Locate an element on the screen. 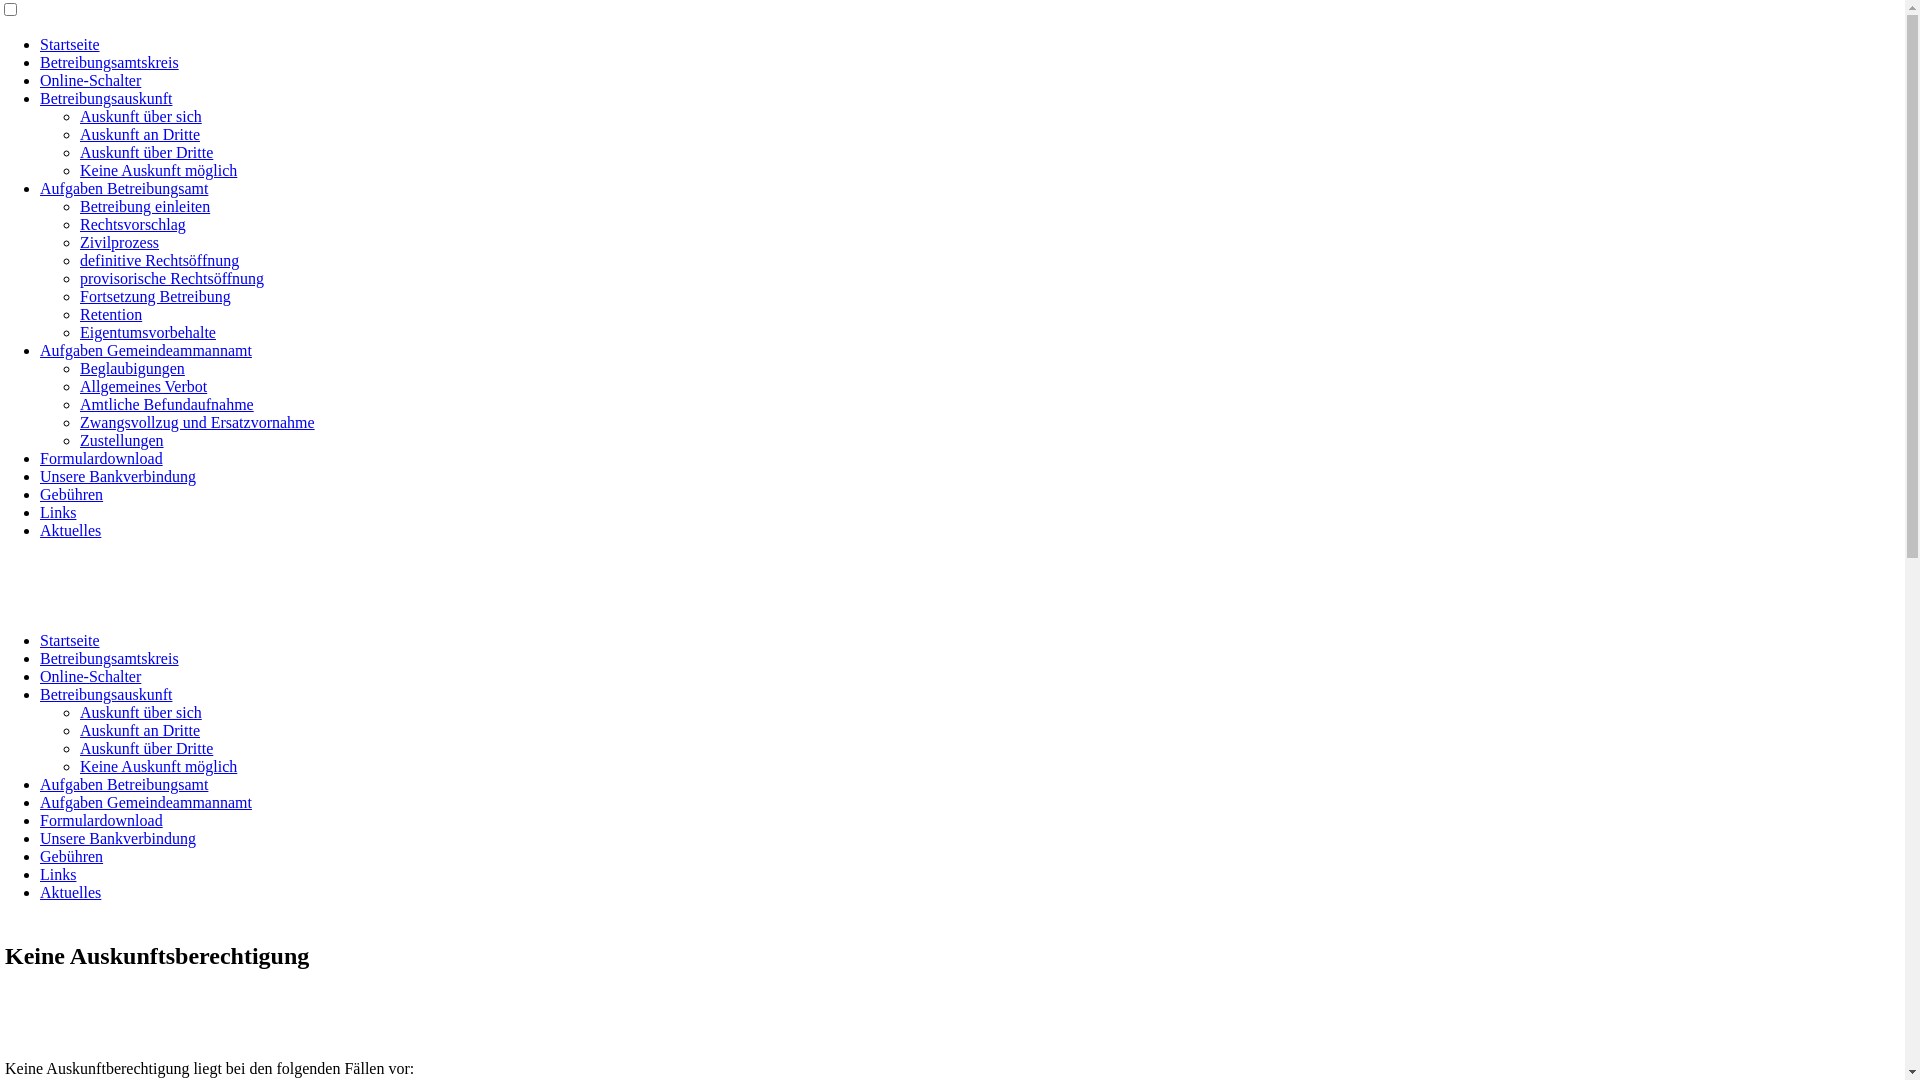 This screenshot has width=1920, height=1080. Betreibungsamtskreis is located at coordinates (110, 62).